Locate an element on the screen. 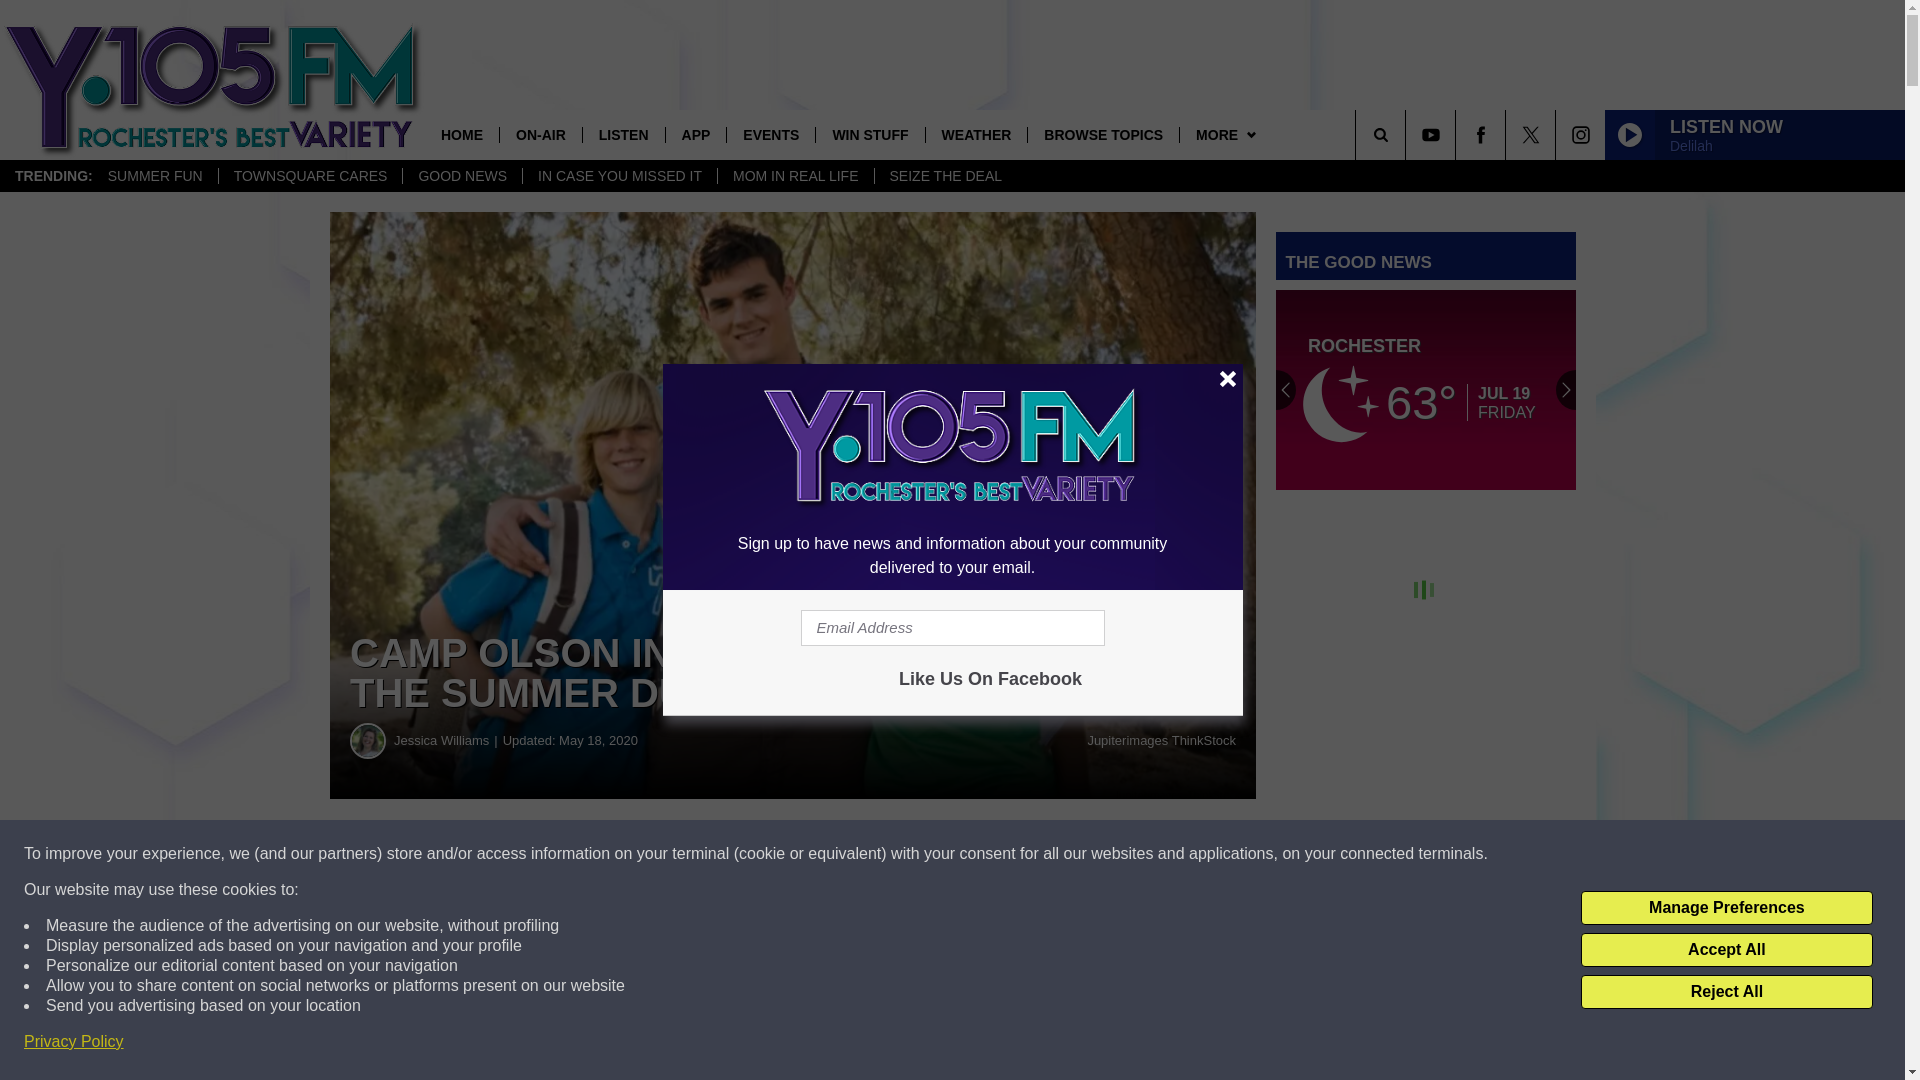 Image resolution: width=1920 pixels, height=1080 pixels. ON-AIR is located at coordinates (540, 134).